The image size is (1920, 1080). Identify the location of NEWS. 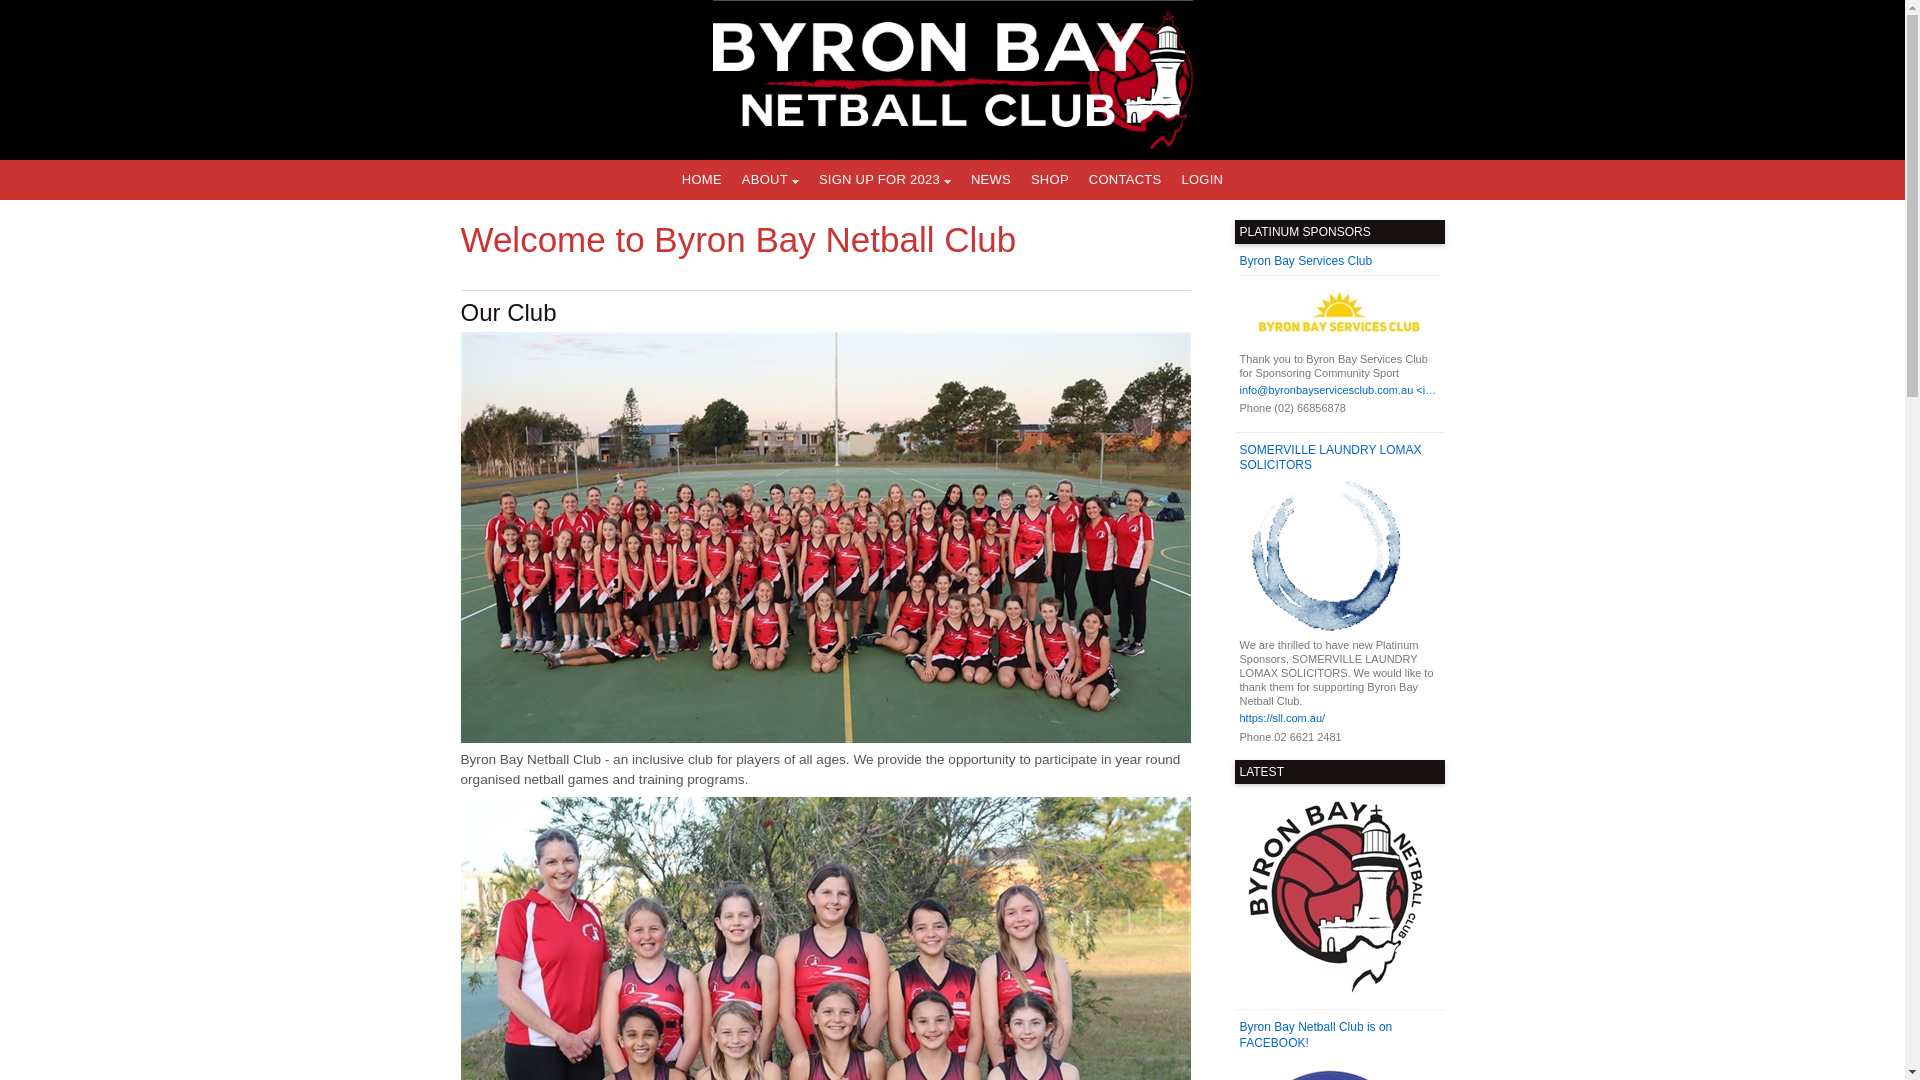
(991, 180).